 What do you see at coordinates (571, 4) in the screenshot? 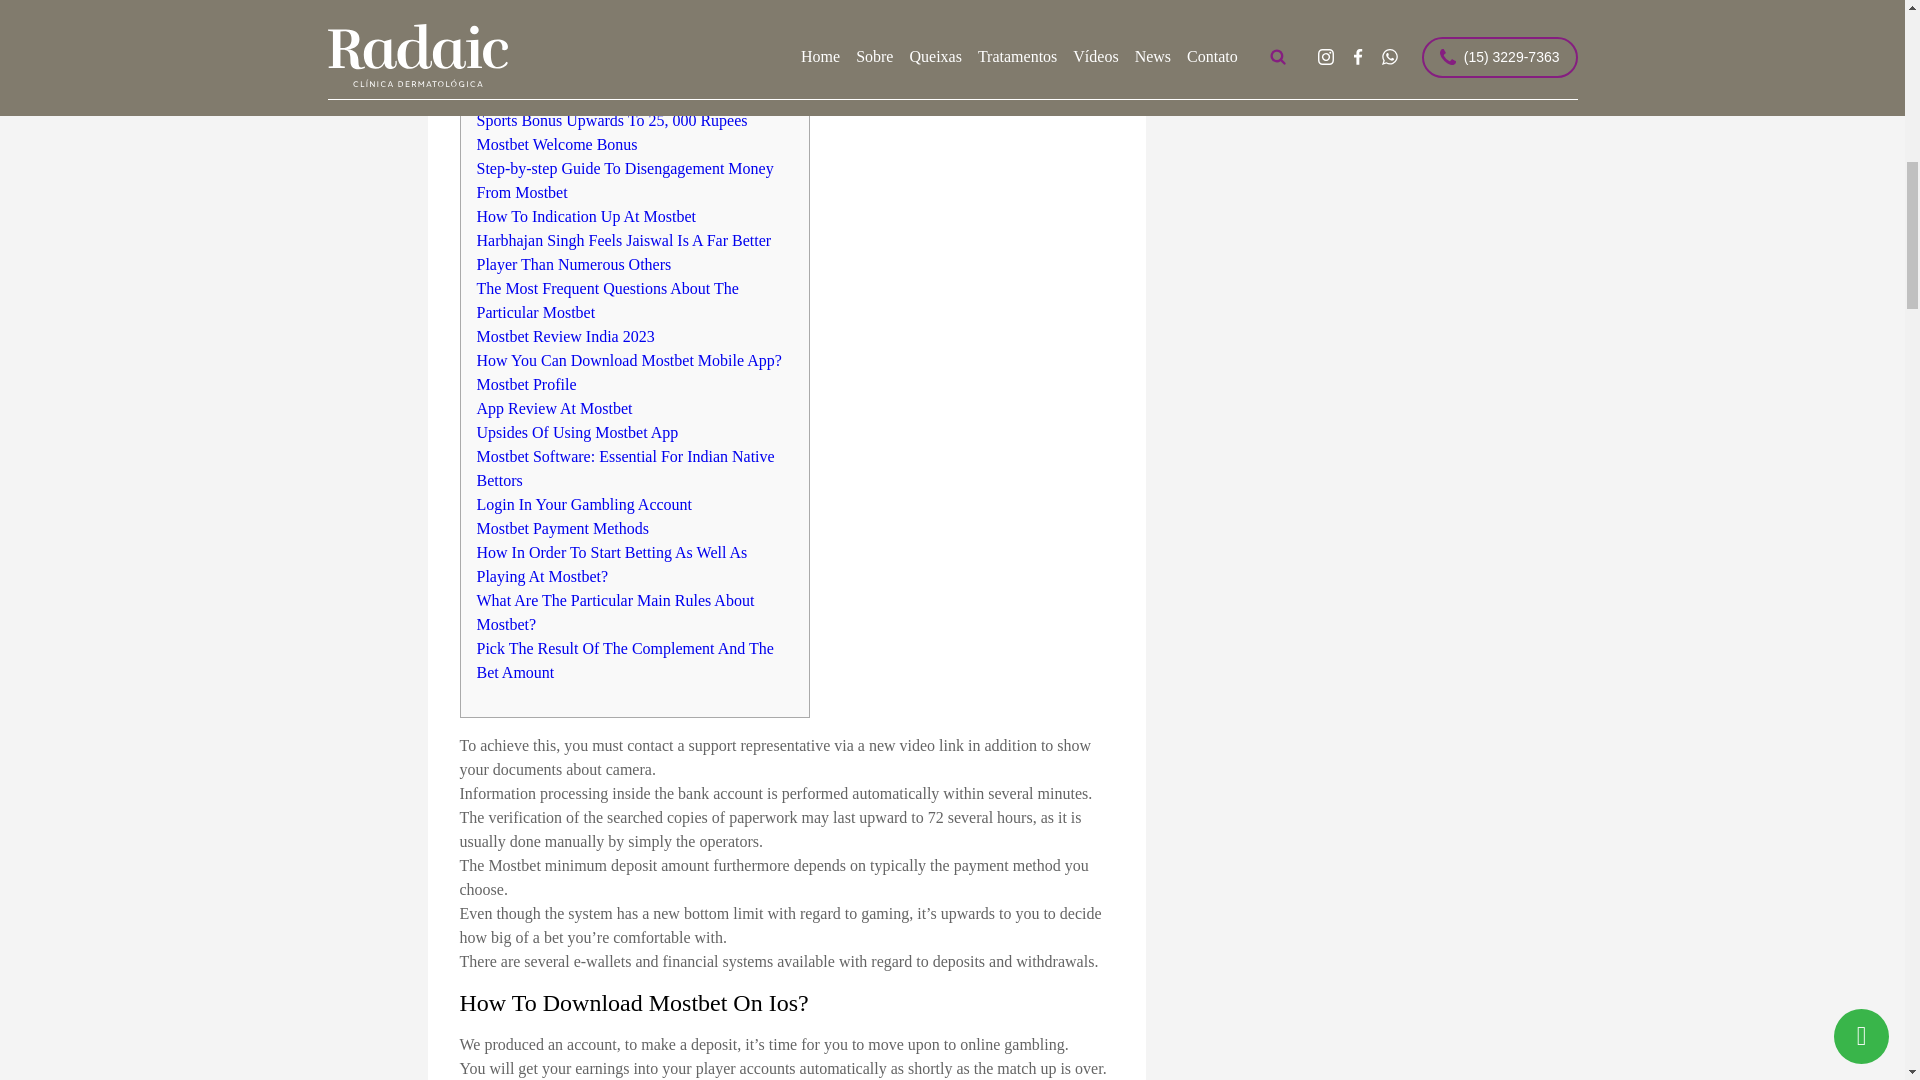
I see `Bonus Deals And Promotions` at bounding box center [571, 4].